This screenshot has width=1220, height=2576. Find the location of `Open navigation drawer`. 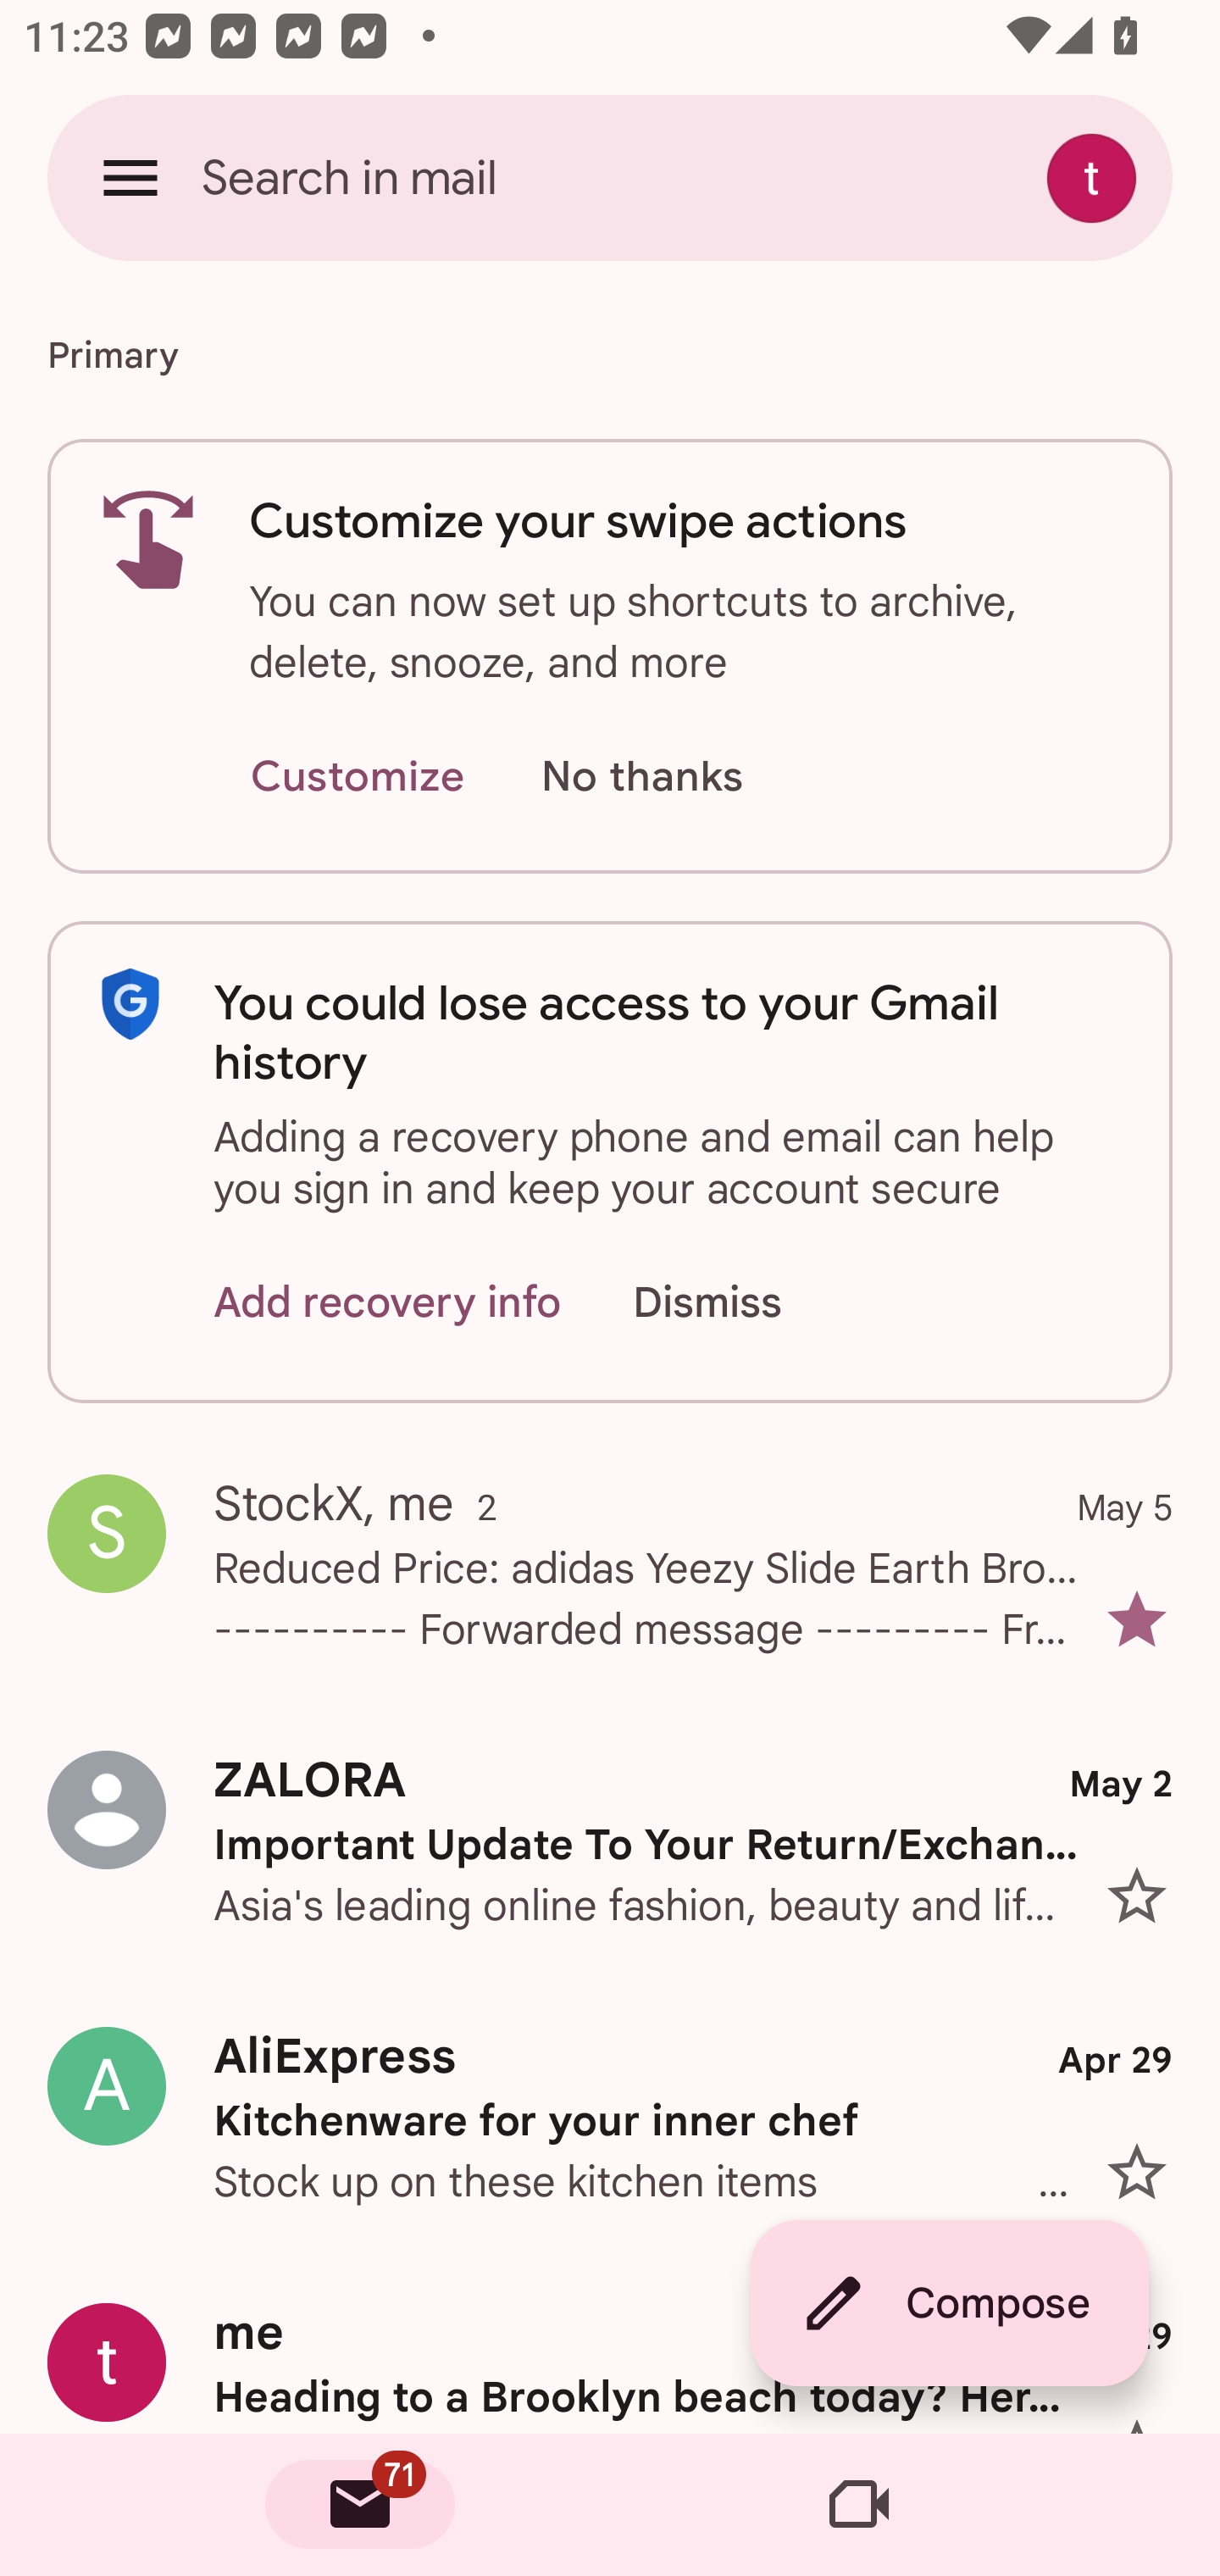

Open navigation drawer is located at coordinates (130, 177).